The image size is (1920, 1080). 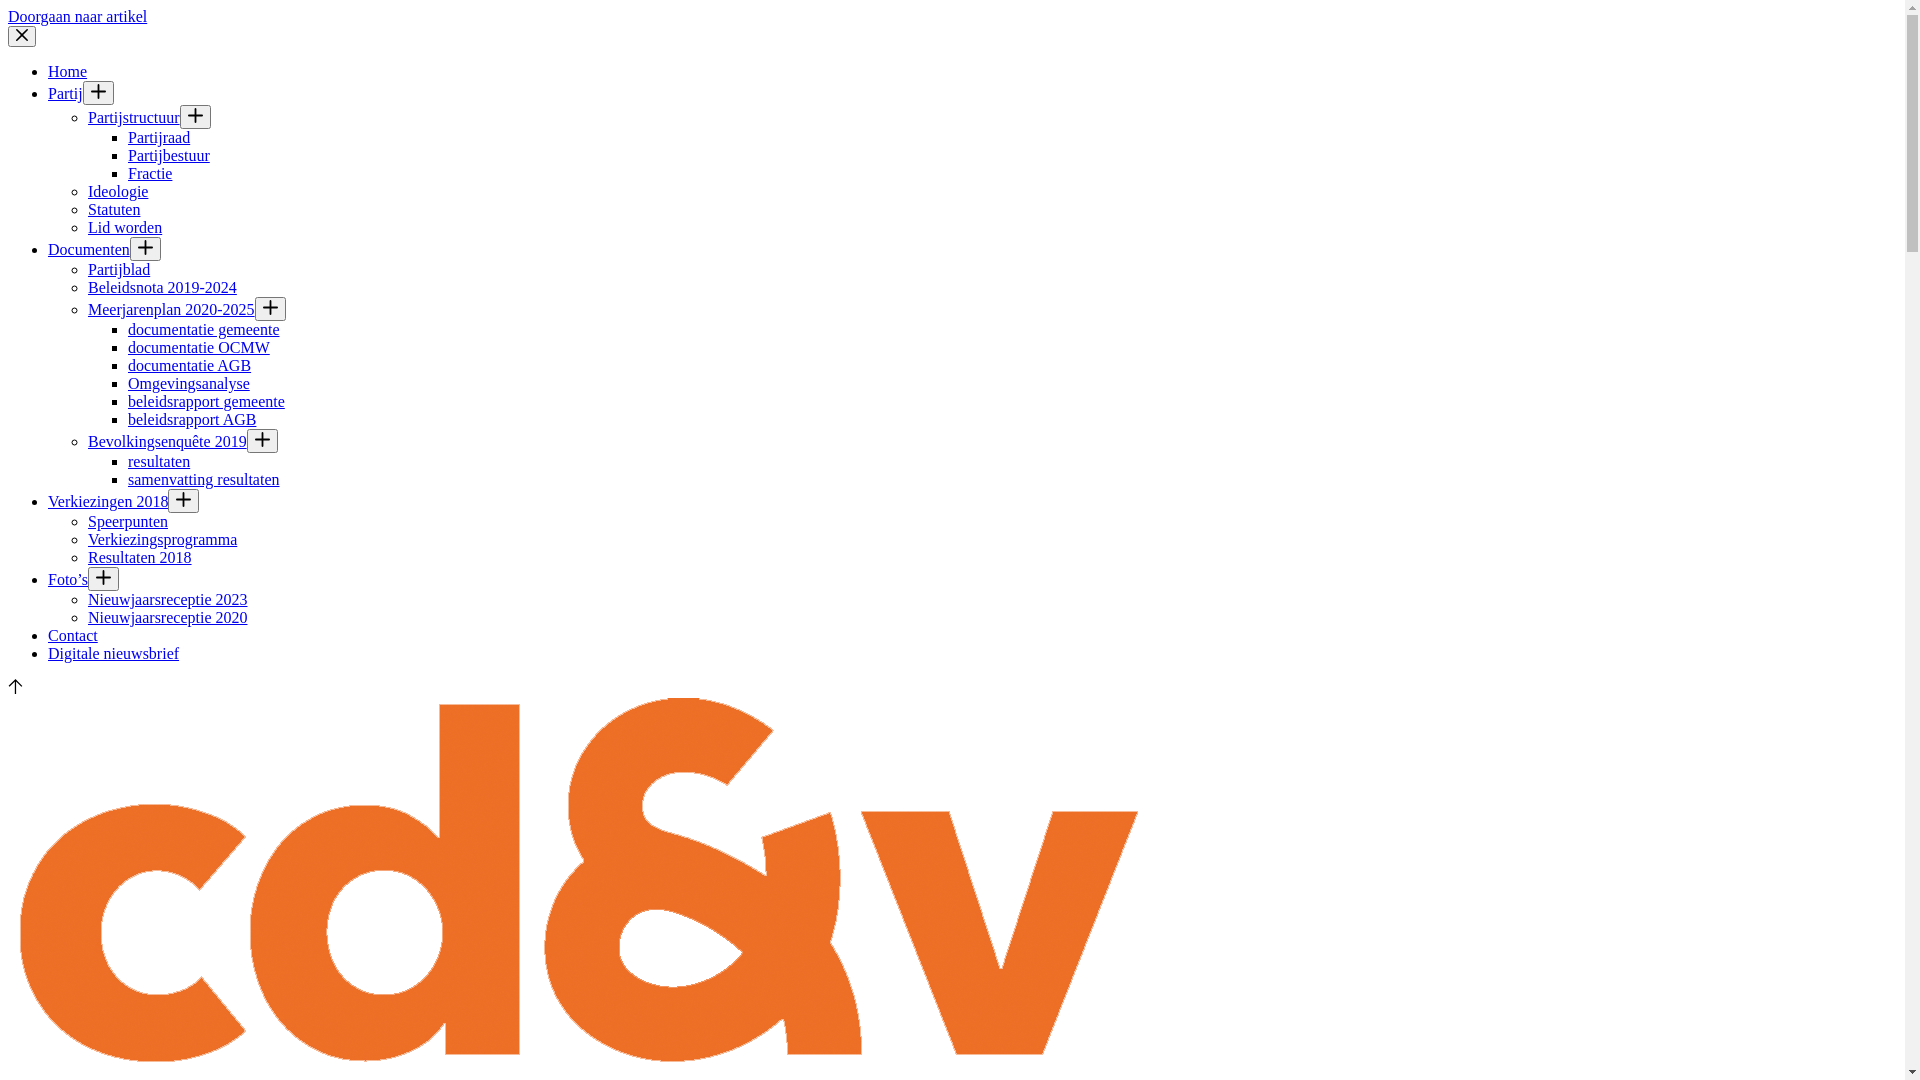 I want to click on Partijraad, so click(x=159, y=138).